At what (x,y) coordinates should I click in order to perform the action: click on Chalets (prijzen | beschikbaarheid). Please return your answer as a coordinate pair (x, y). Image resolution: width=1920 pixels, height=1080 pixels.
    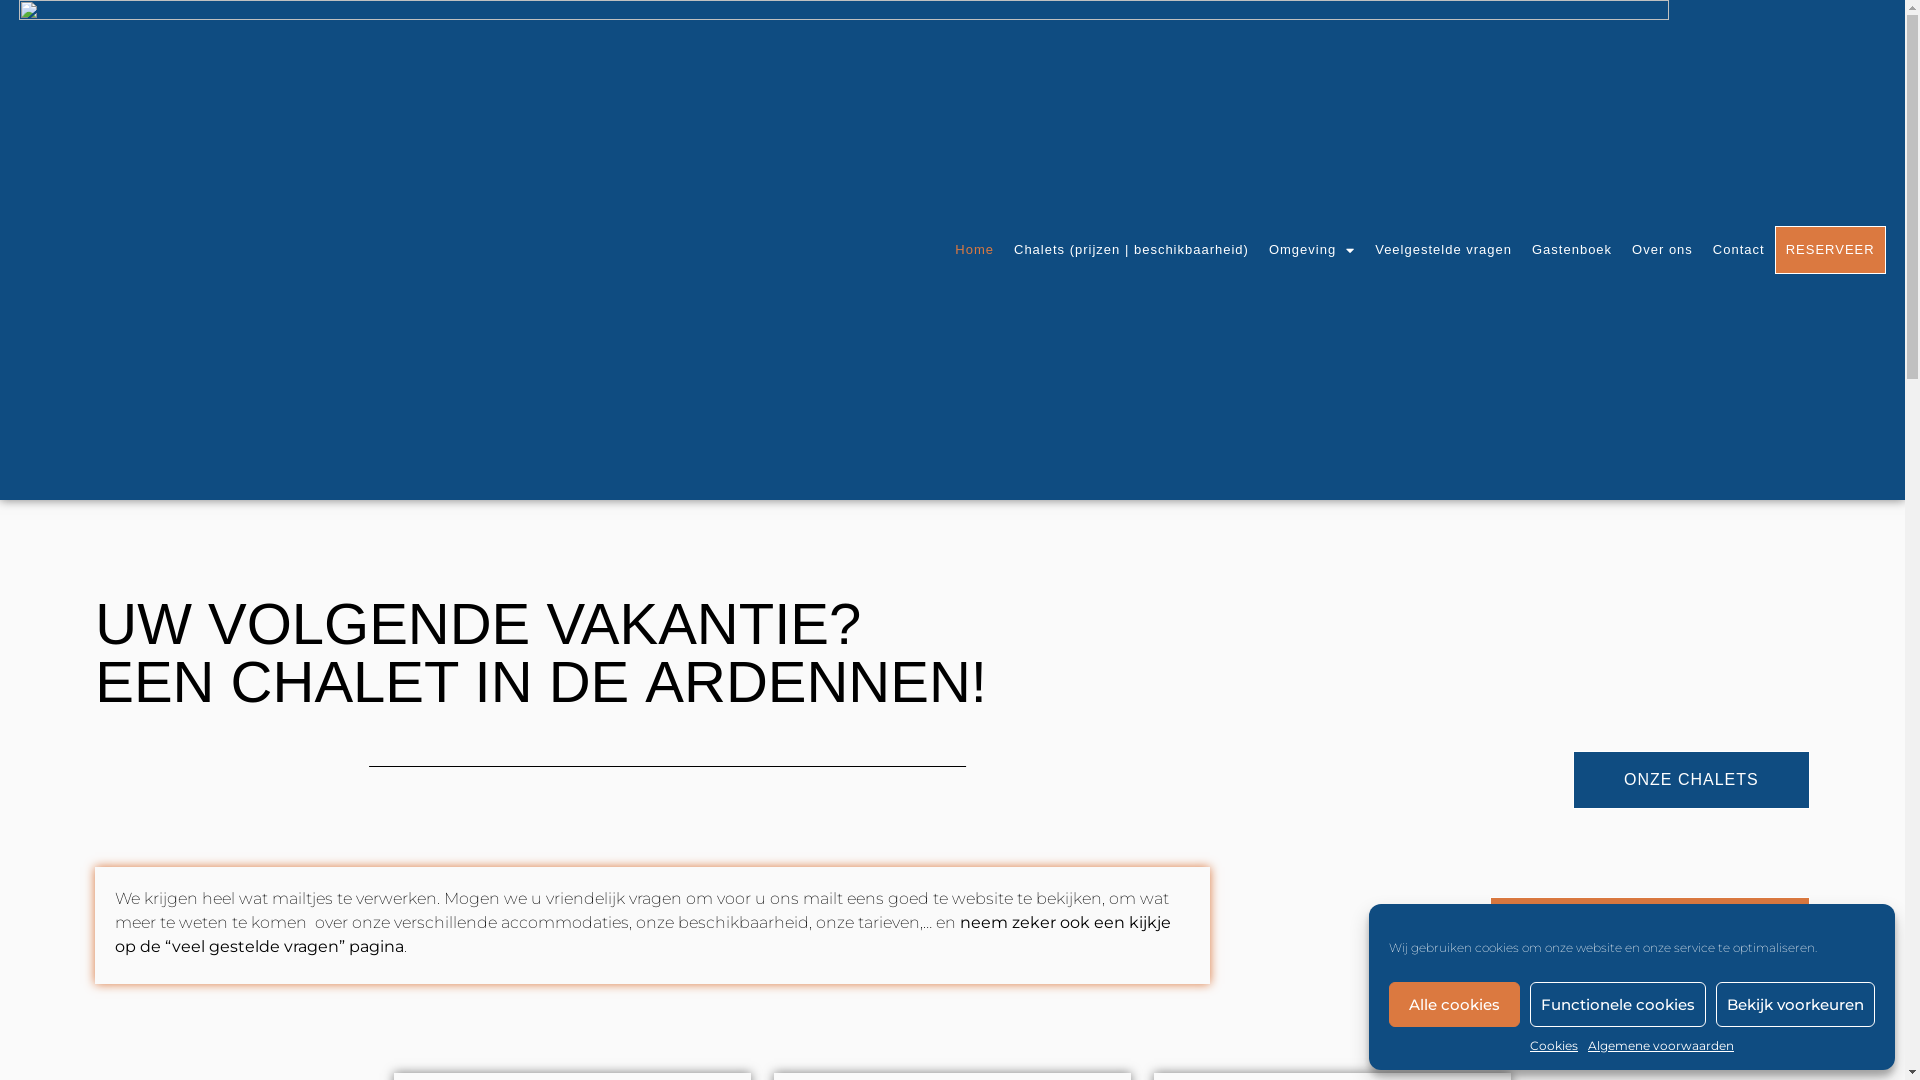
    Looking at the image, I should click on (1132, 250).